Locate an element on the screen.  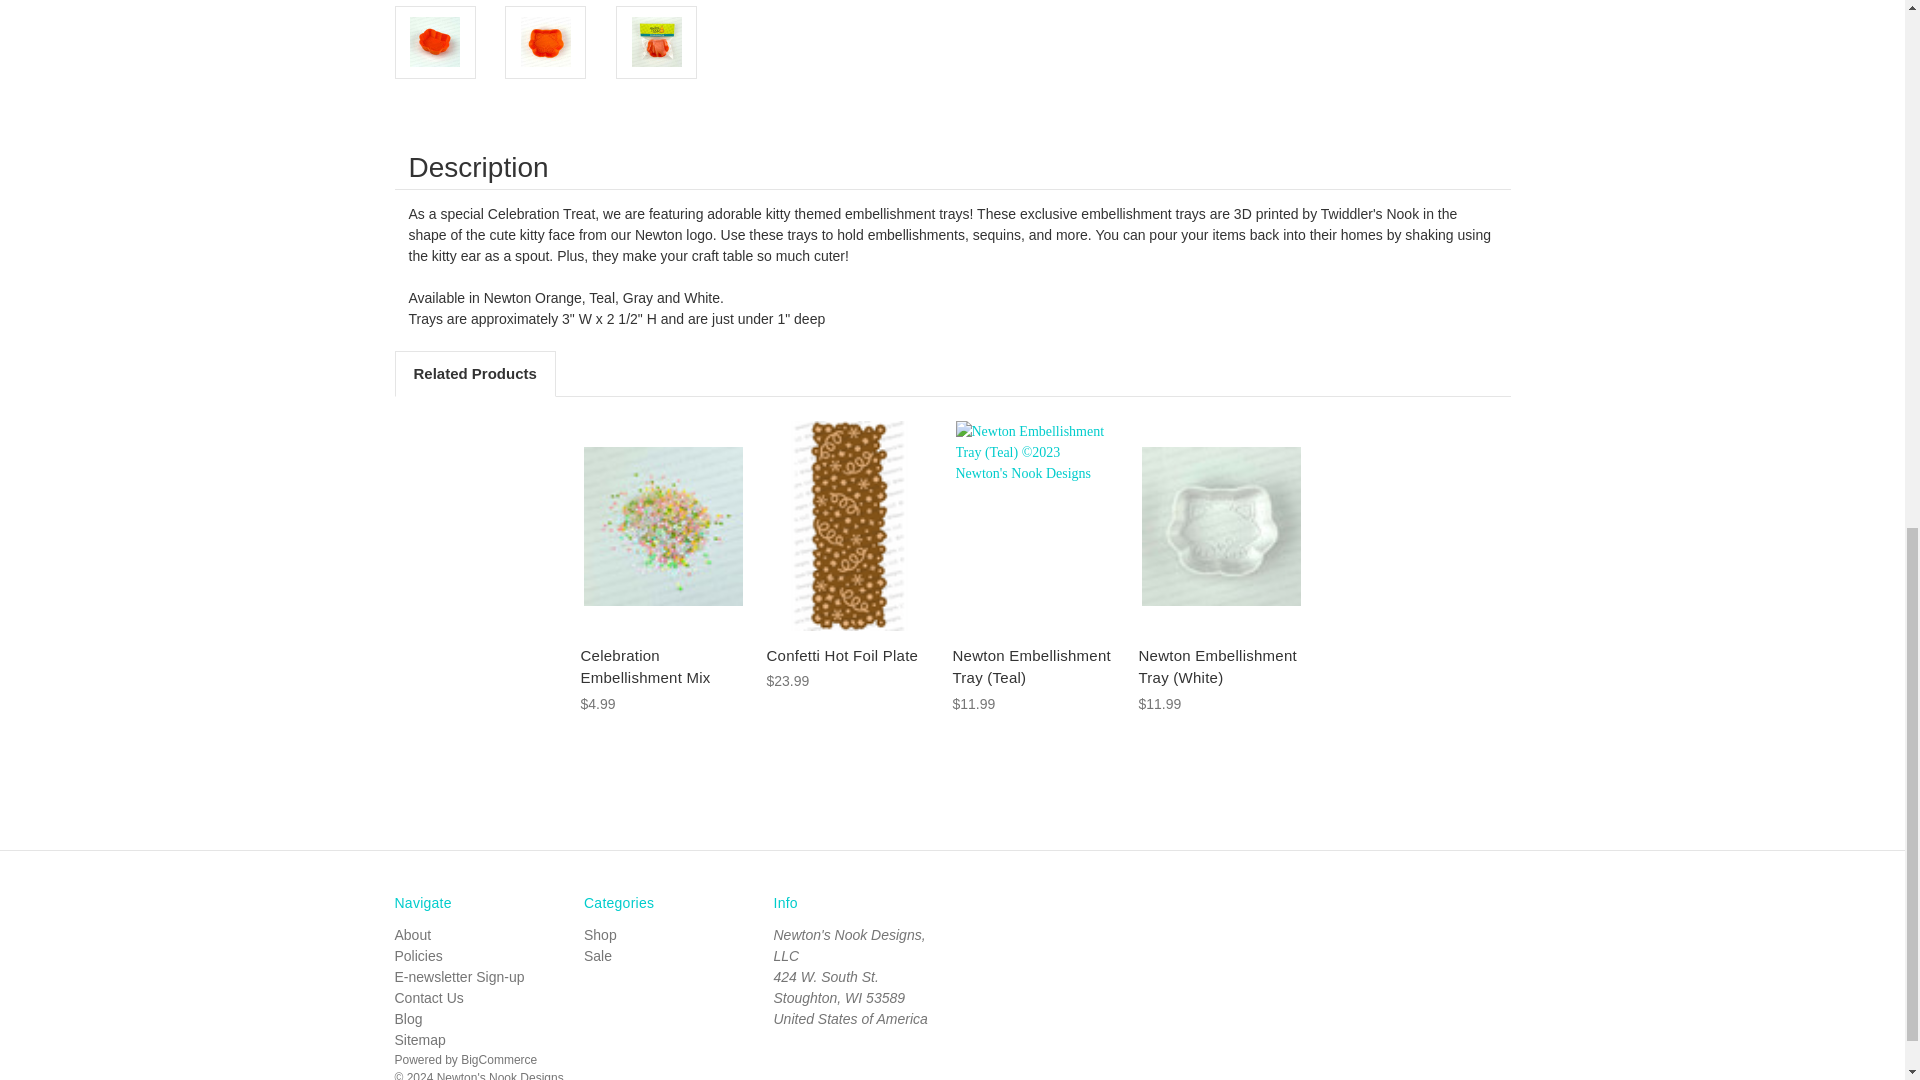
Visa is located at coordinates (1232, 917).